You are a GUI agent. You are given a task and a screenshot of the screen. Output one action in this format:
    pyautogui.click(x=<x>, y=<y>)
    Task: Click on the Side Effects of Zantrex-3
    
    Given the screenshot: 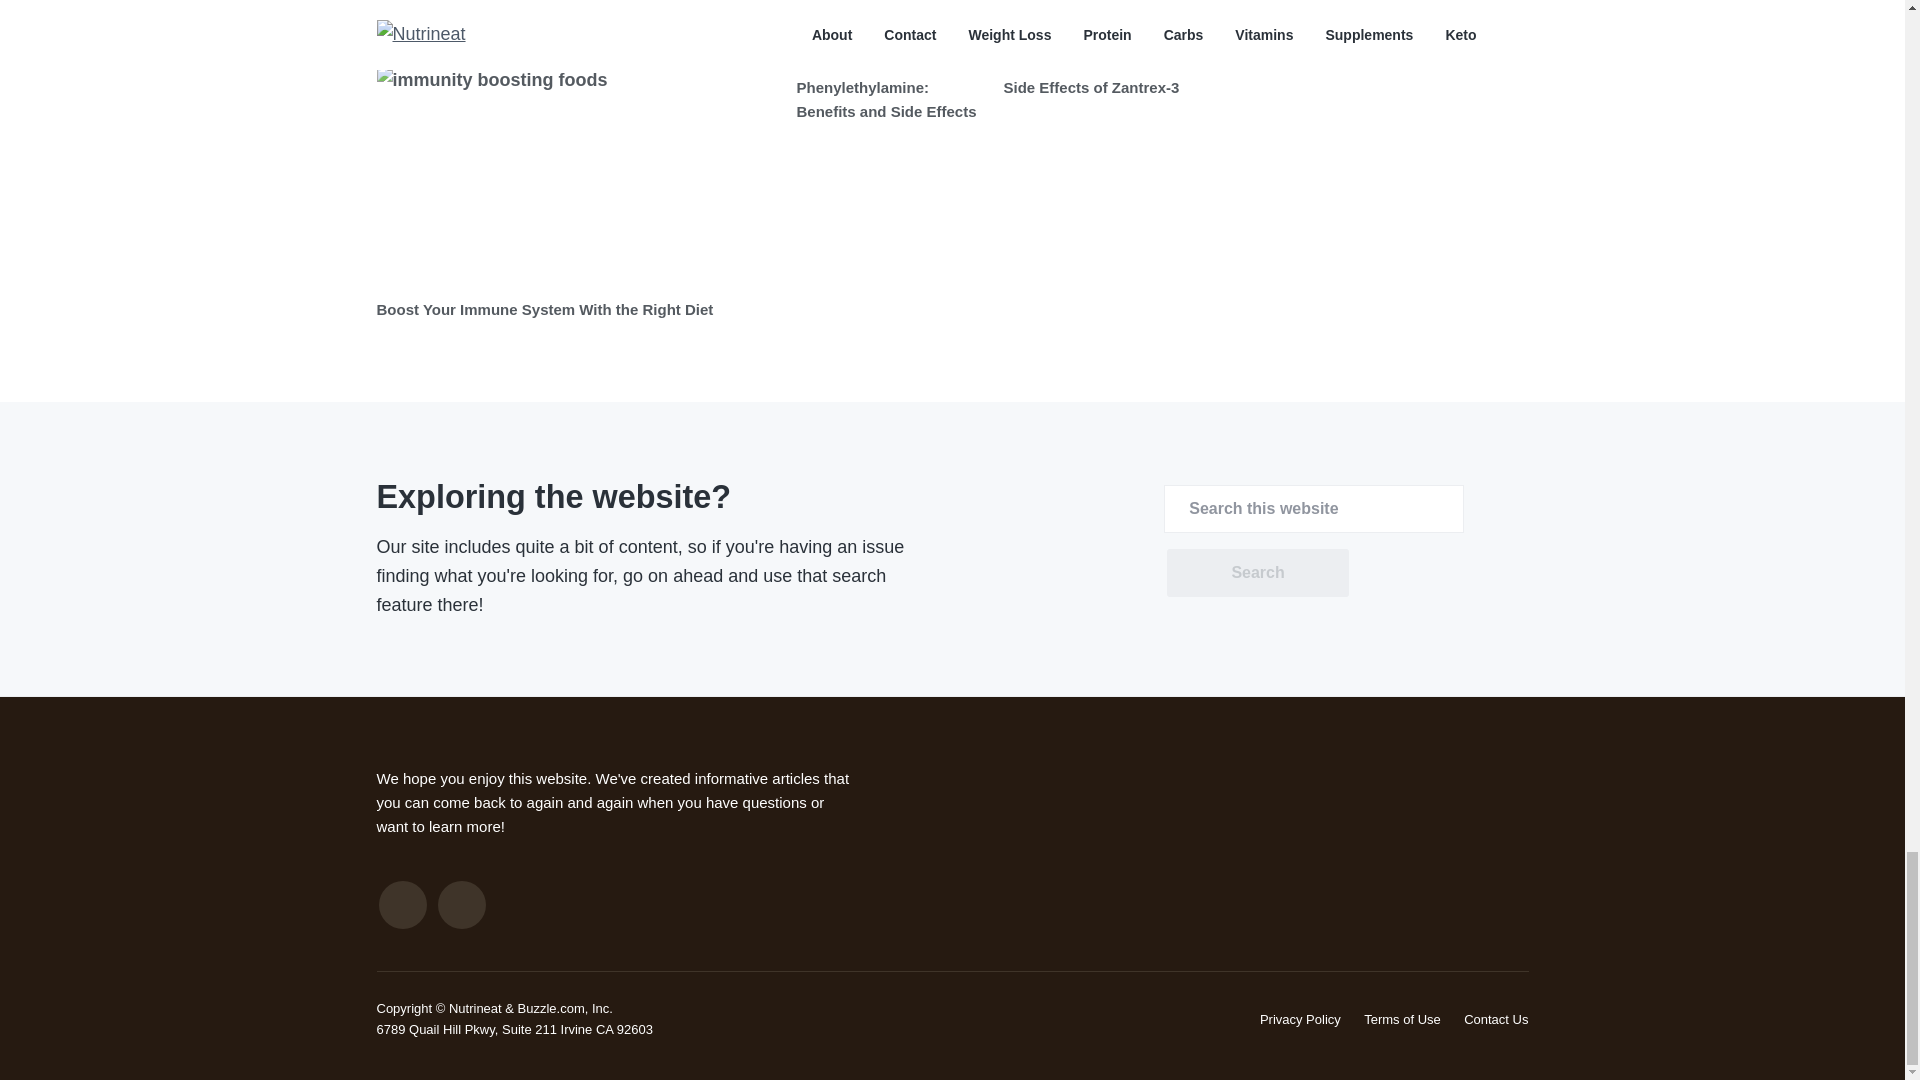 What is the action you would take?
    pyautogui.click(x=1092, y=87)
    